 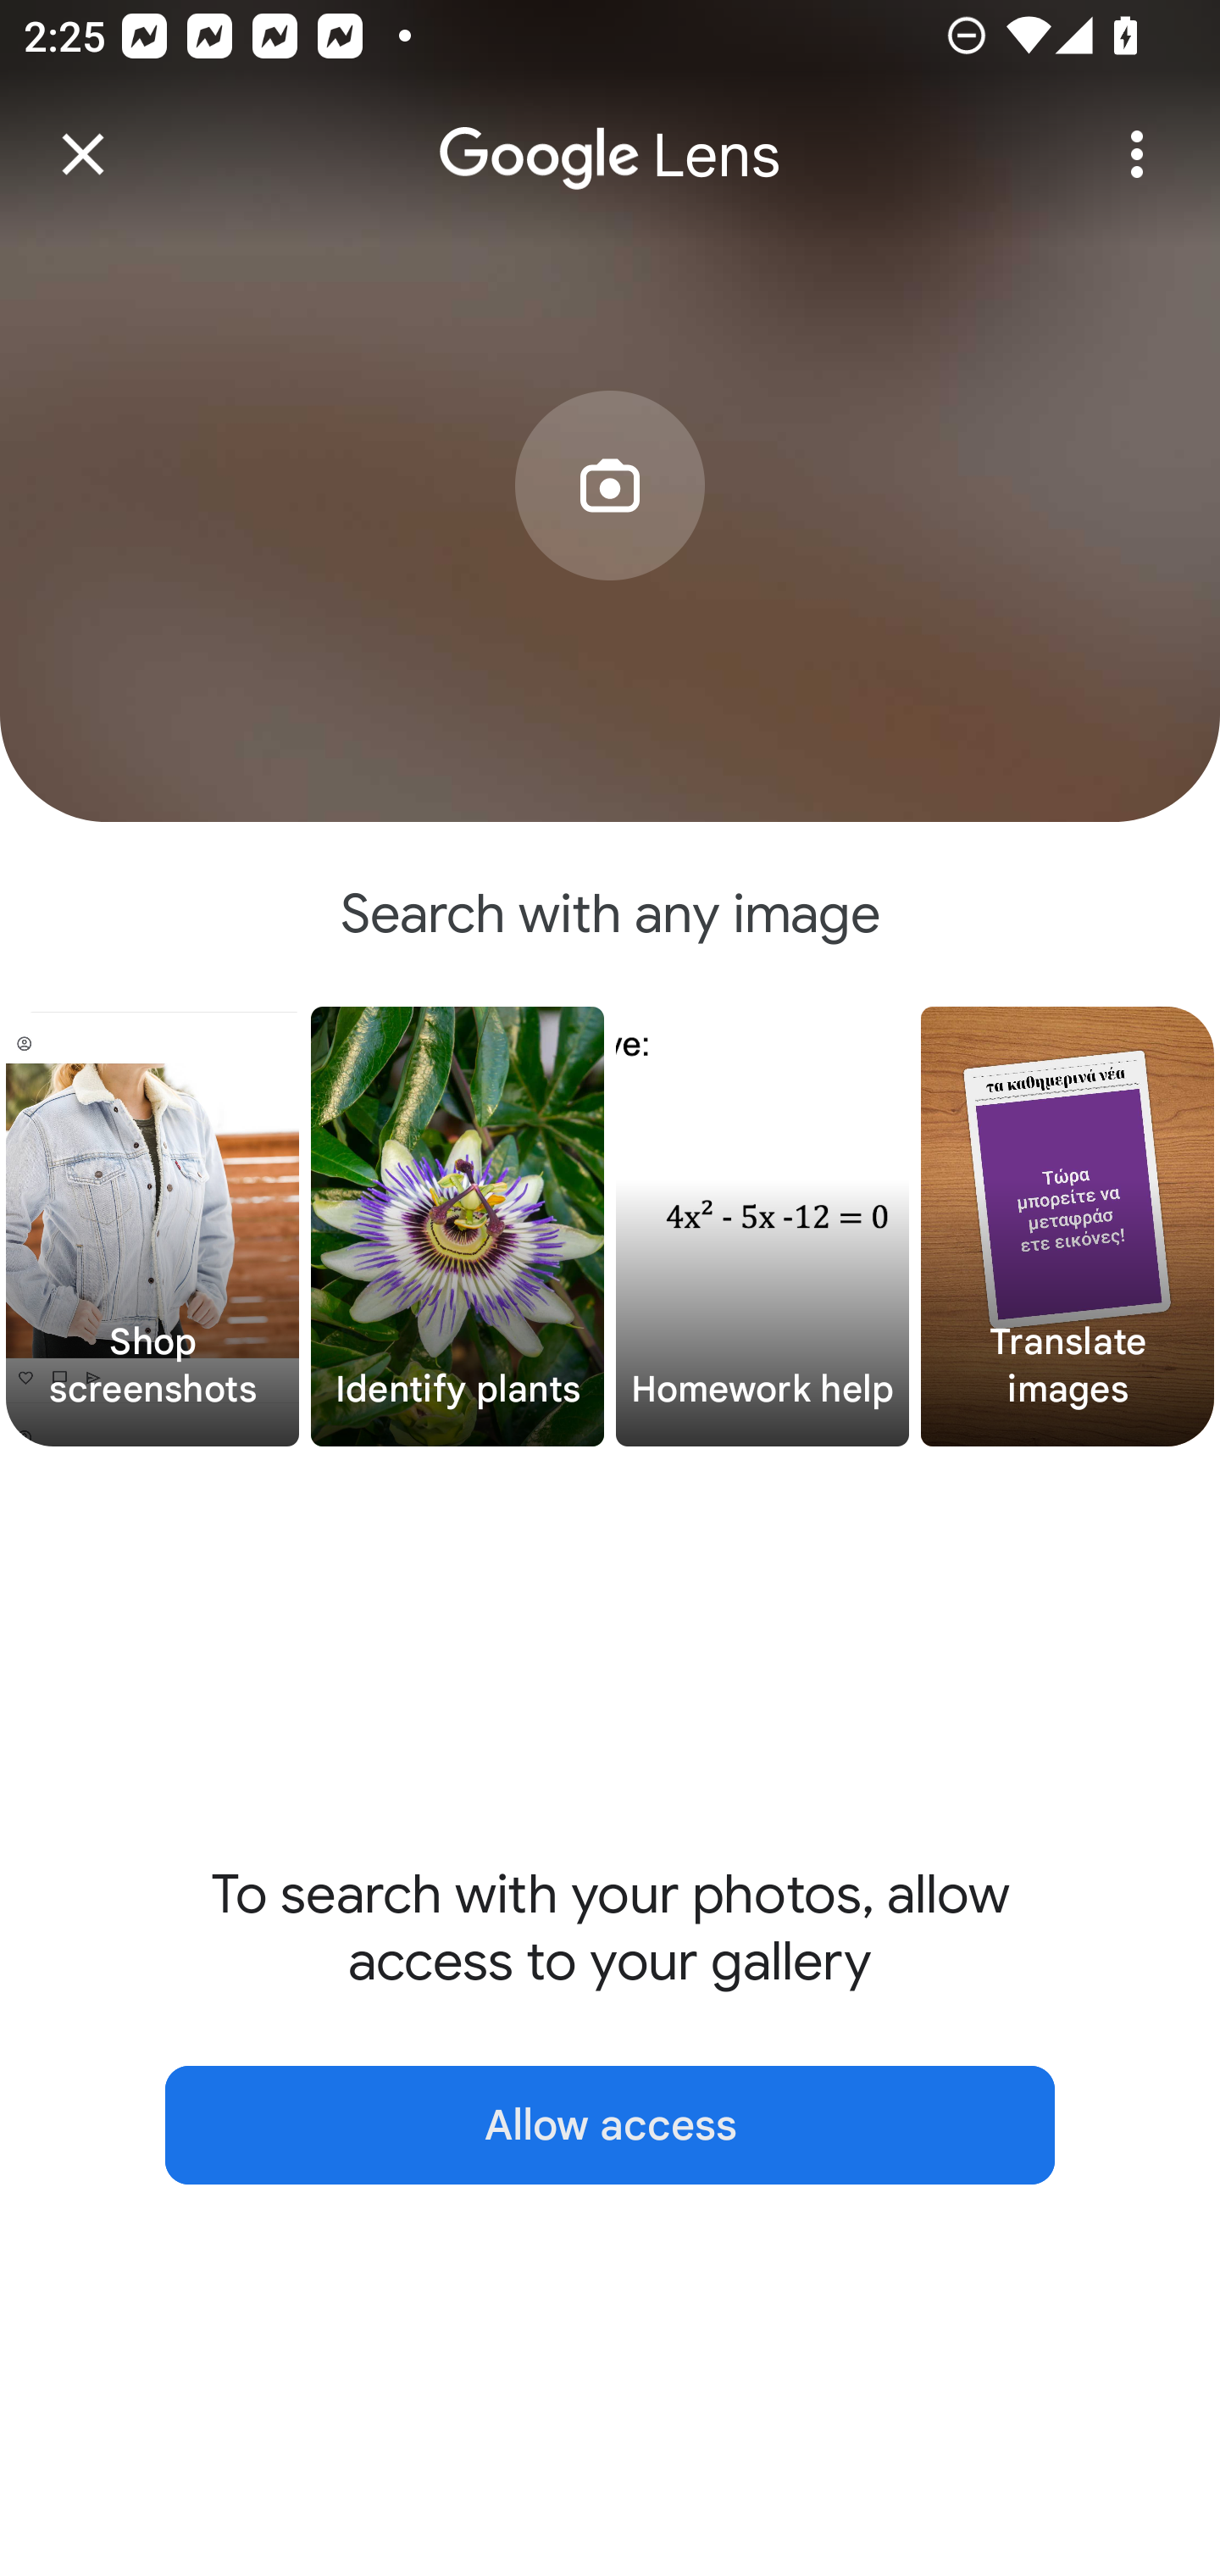 What do you see at coordinates (83, 154) in the screenshot?
I see `Close` at bounding box center [83, 154].